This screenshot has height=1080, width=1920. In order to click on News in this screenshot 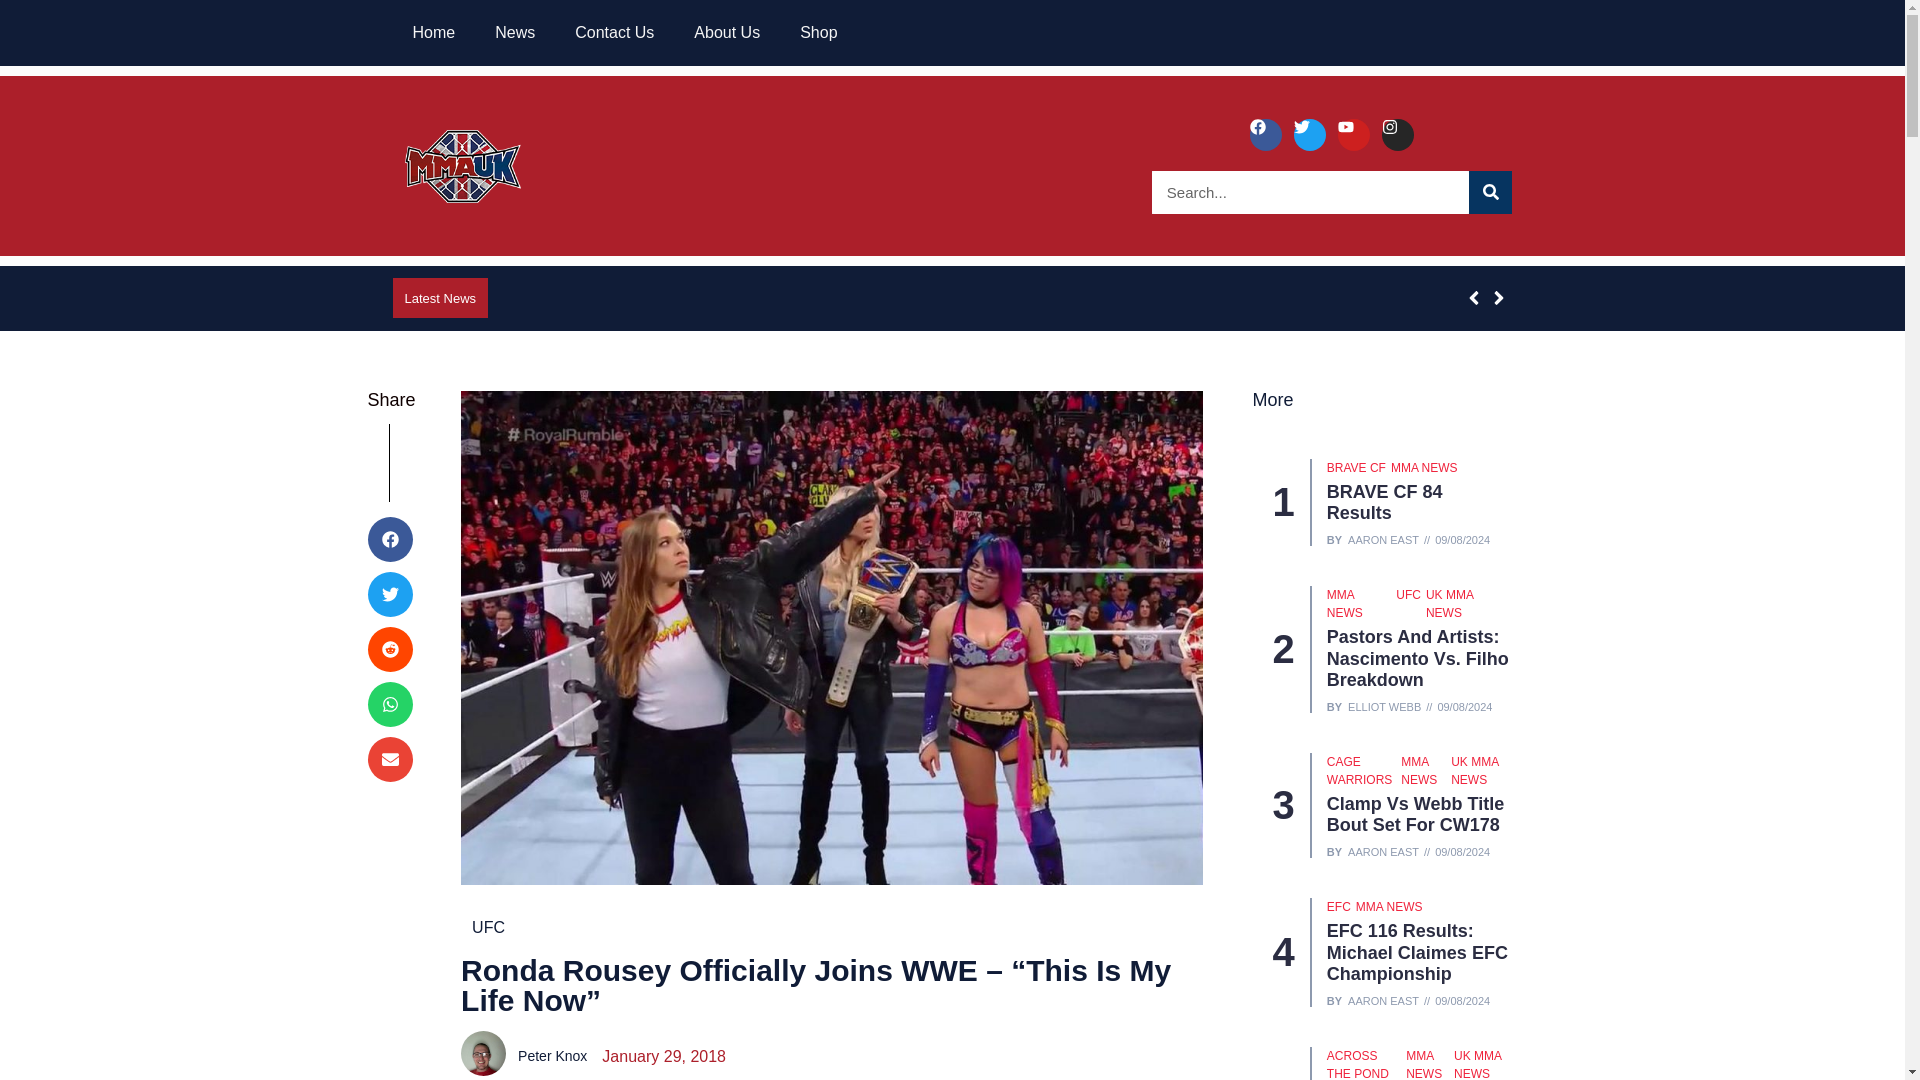, I will do `click(514, 32)`.